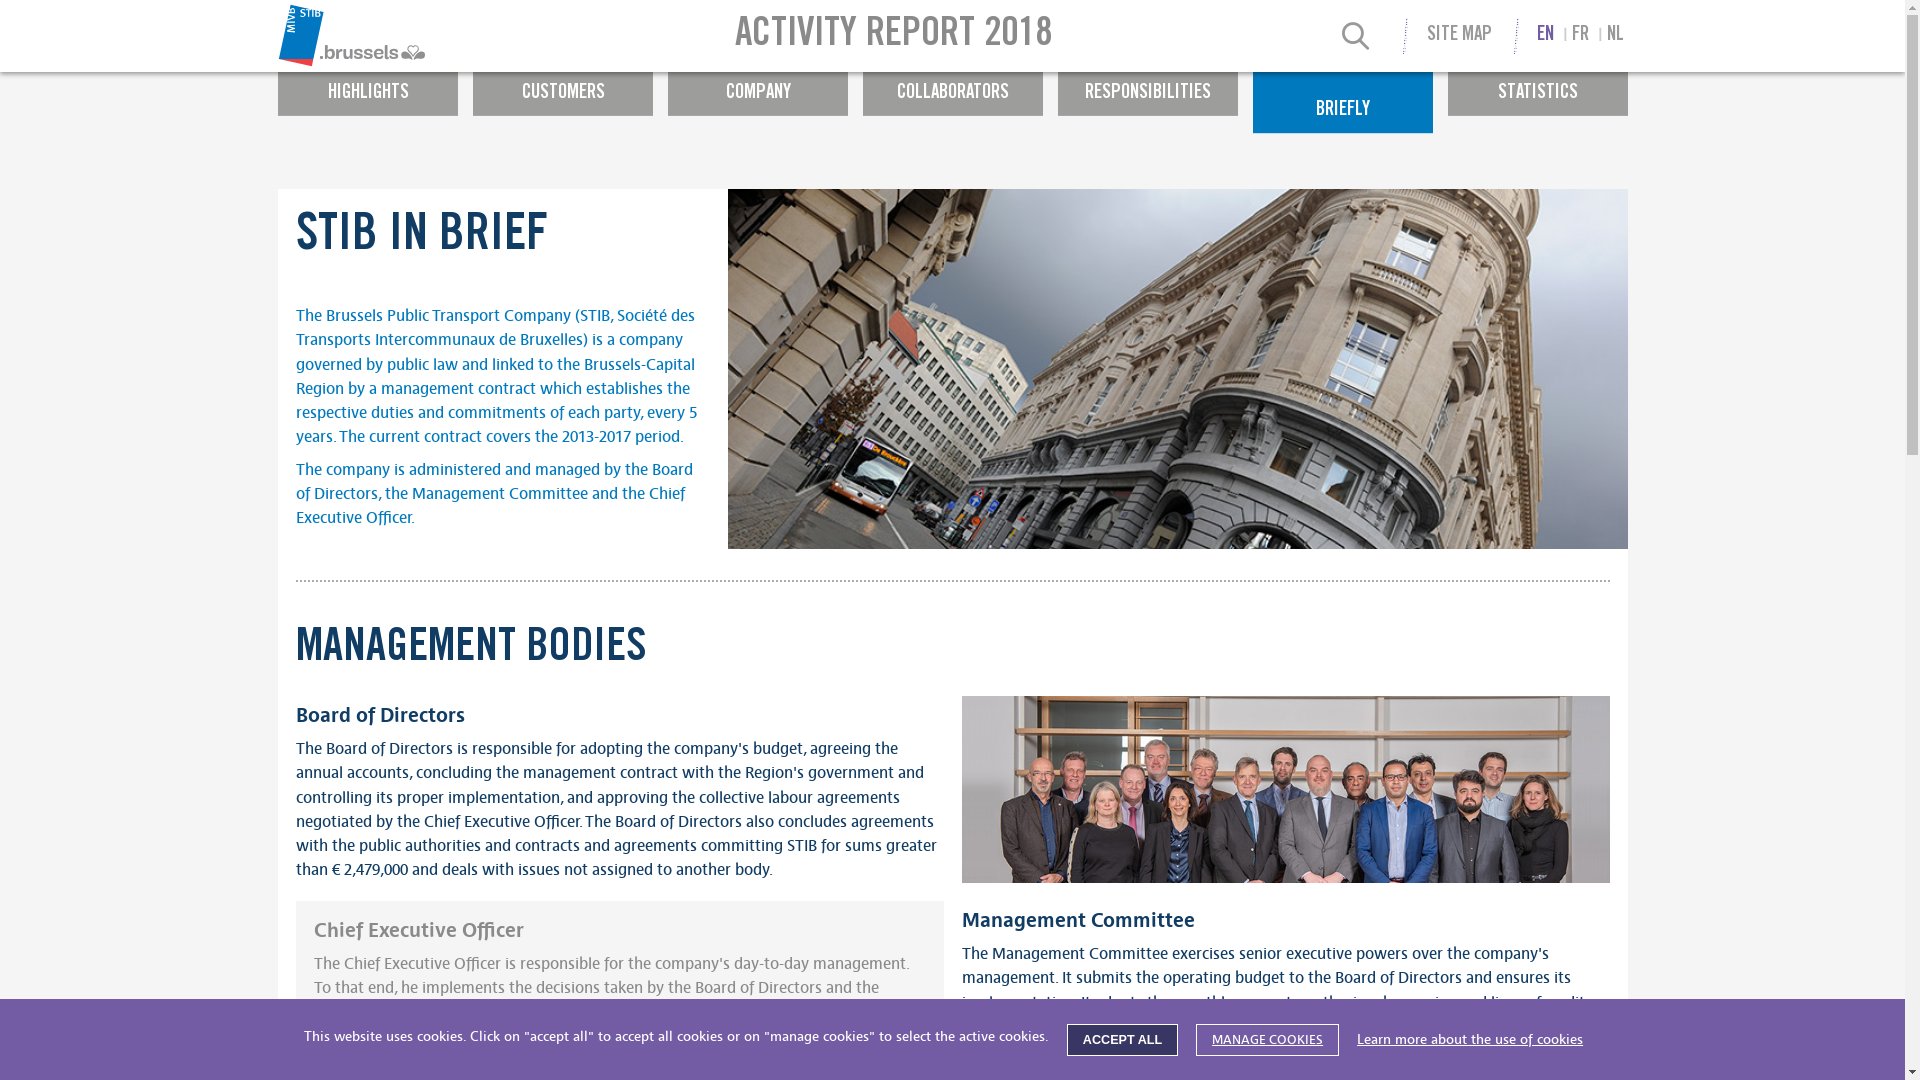  What do you see at coordinates (1616, 36) in the screenshot?
I see `NL` at bounding box center [1616, 36].